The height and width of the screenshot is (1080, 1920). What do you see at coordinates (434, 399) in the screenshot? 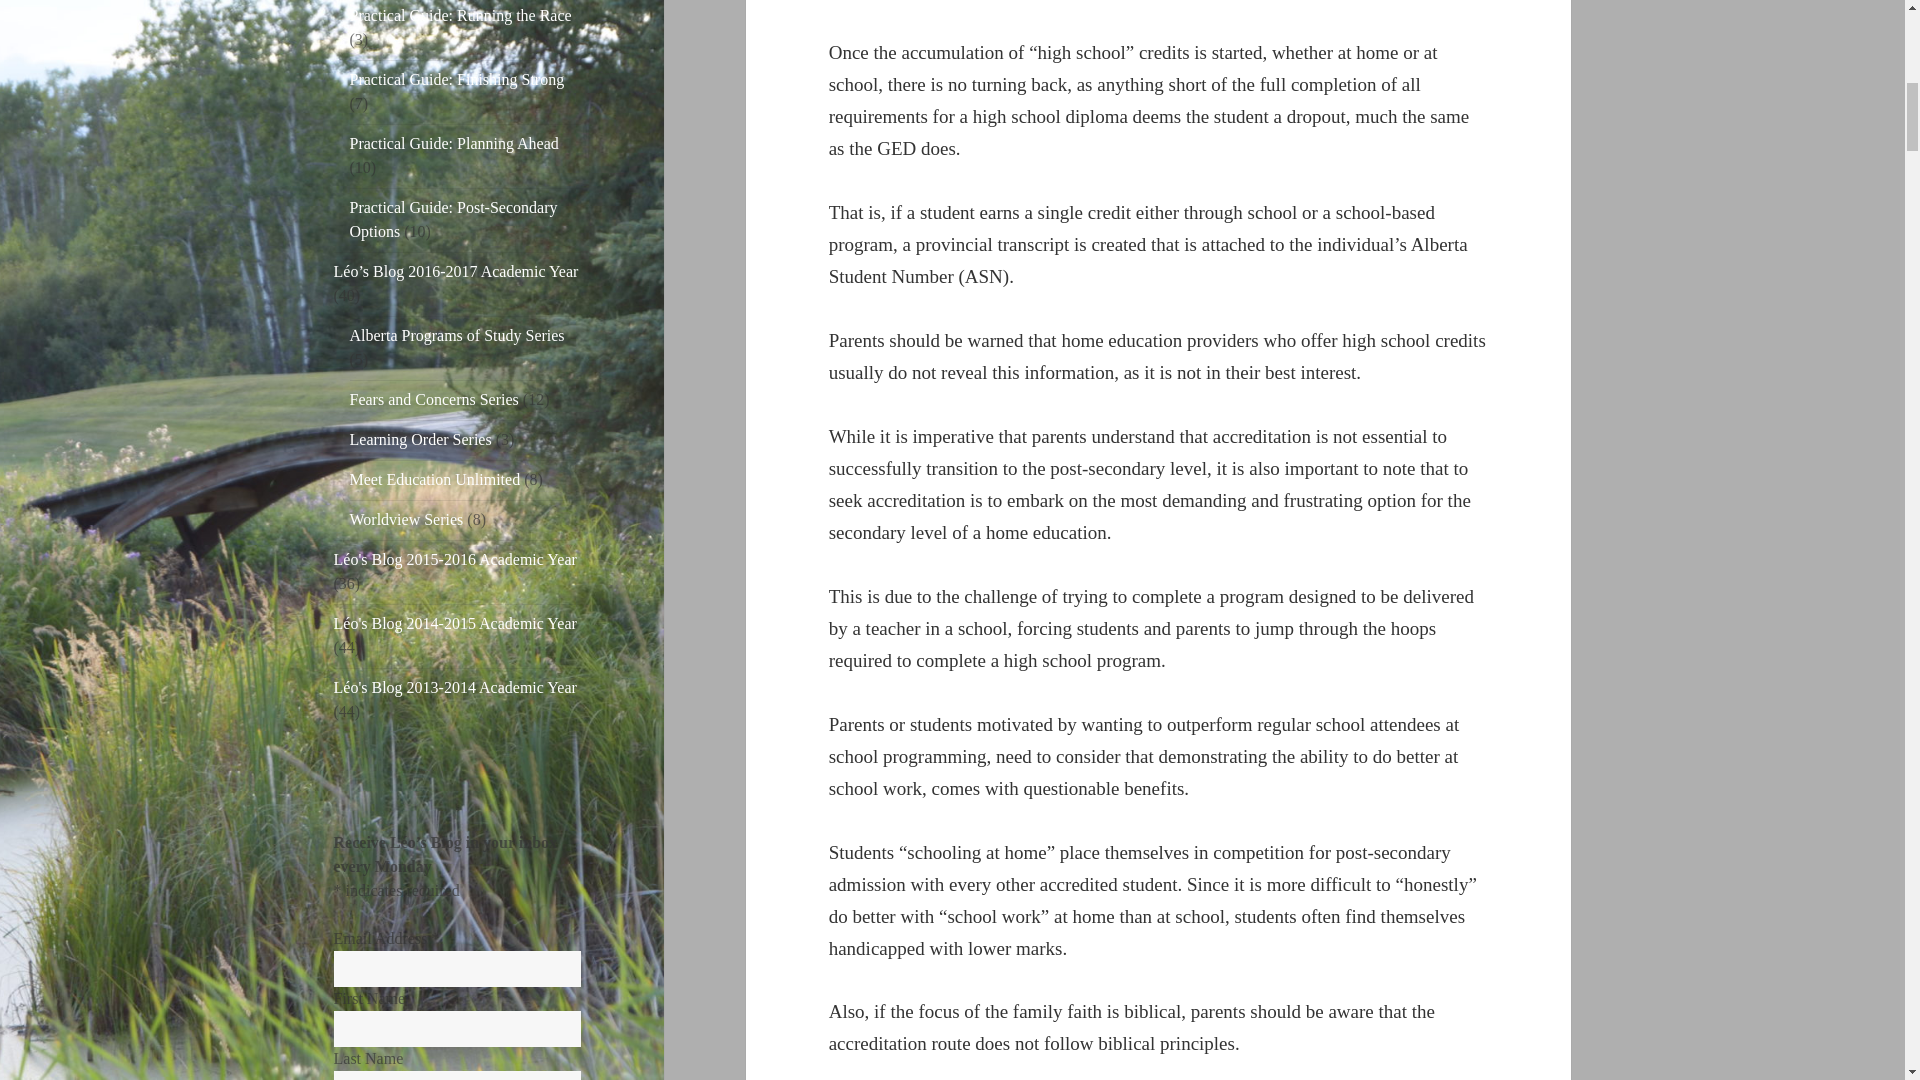
I see `Fears and Concerns Series` at bounding box center [434, 399].